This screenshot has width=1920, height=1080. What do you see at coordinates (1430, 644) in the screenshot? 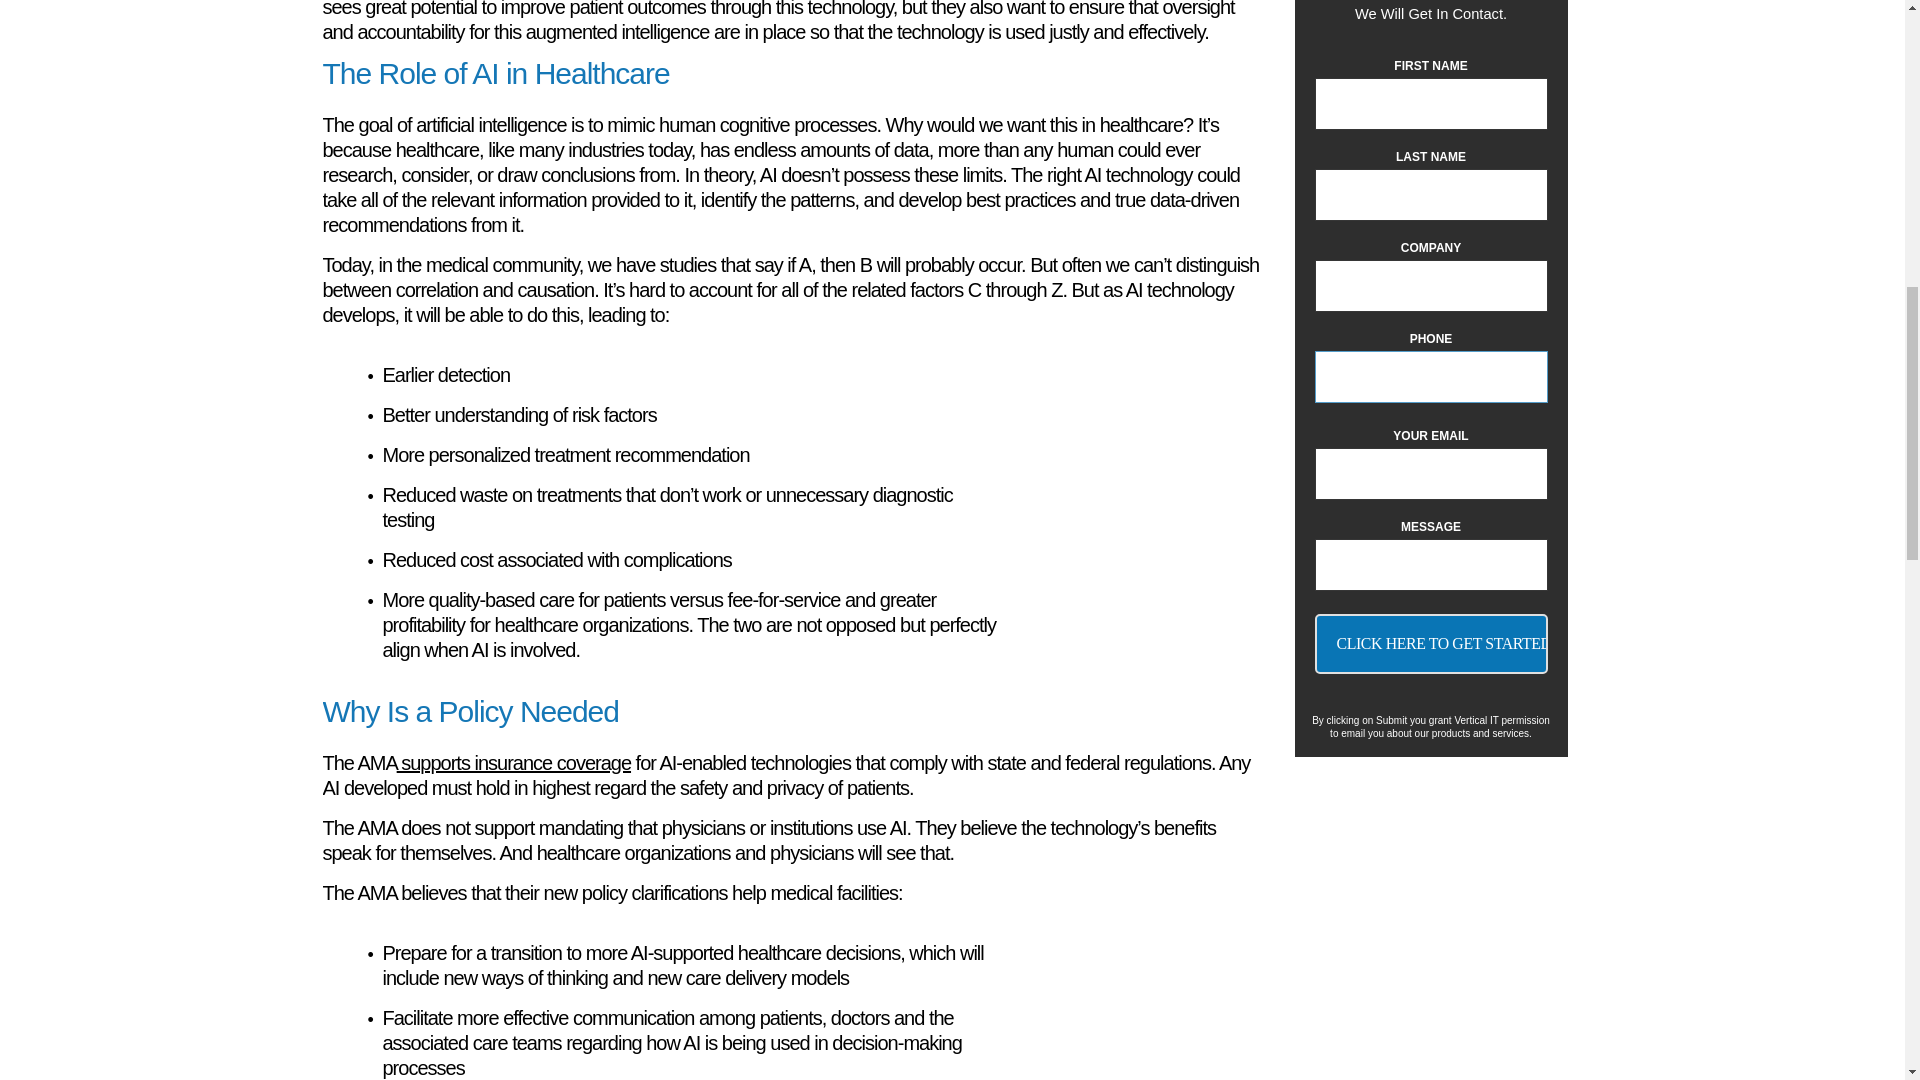
I see `Click Here To Get Started` at bounding box center [1430, 644].